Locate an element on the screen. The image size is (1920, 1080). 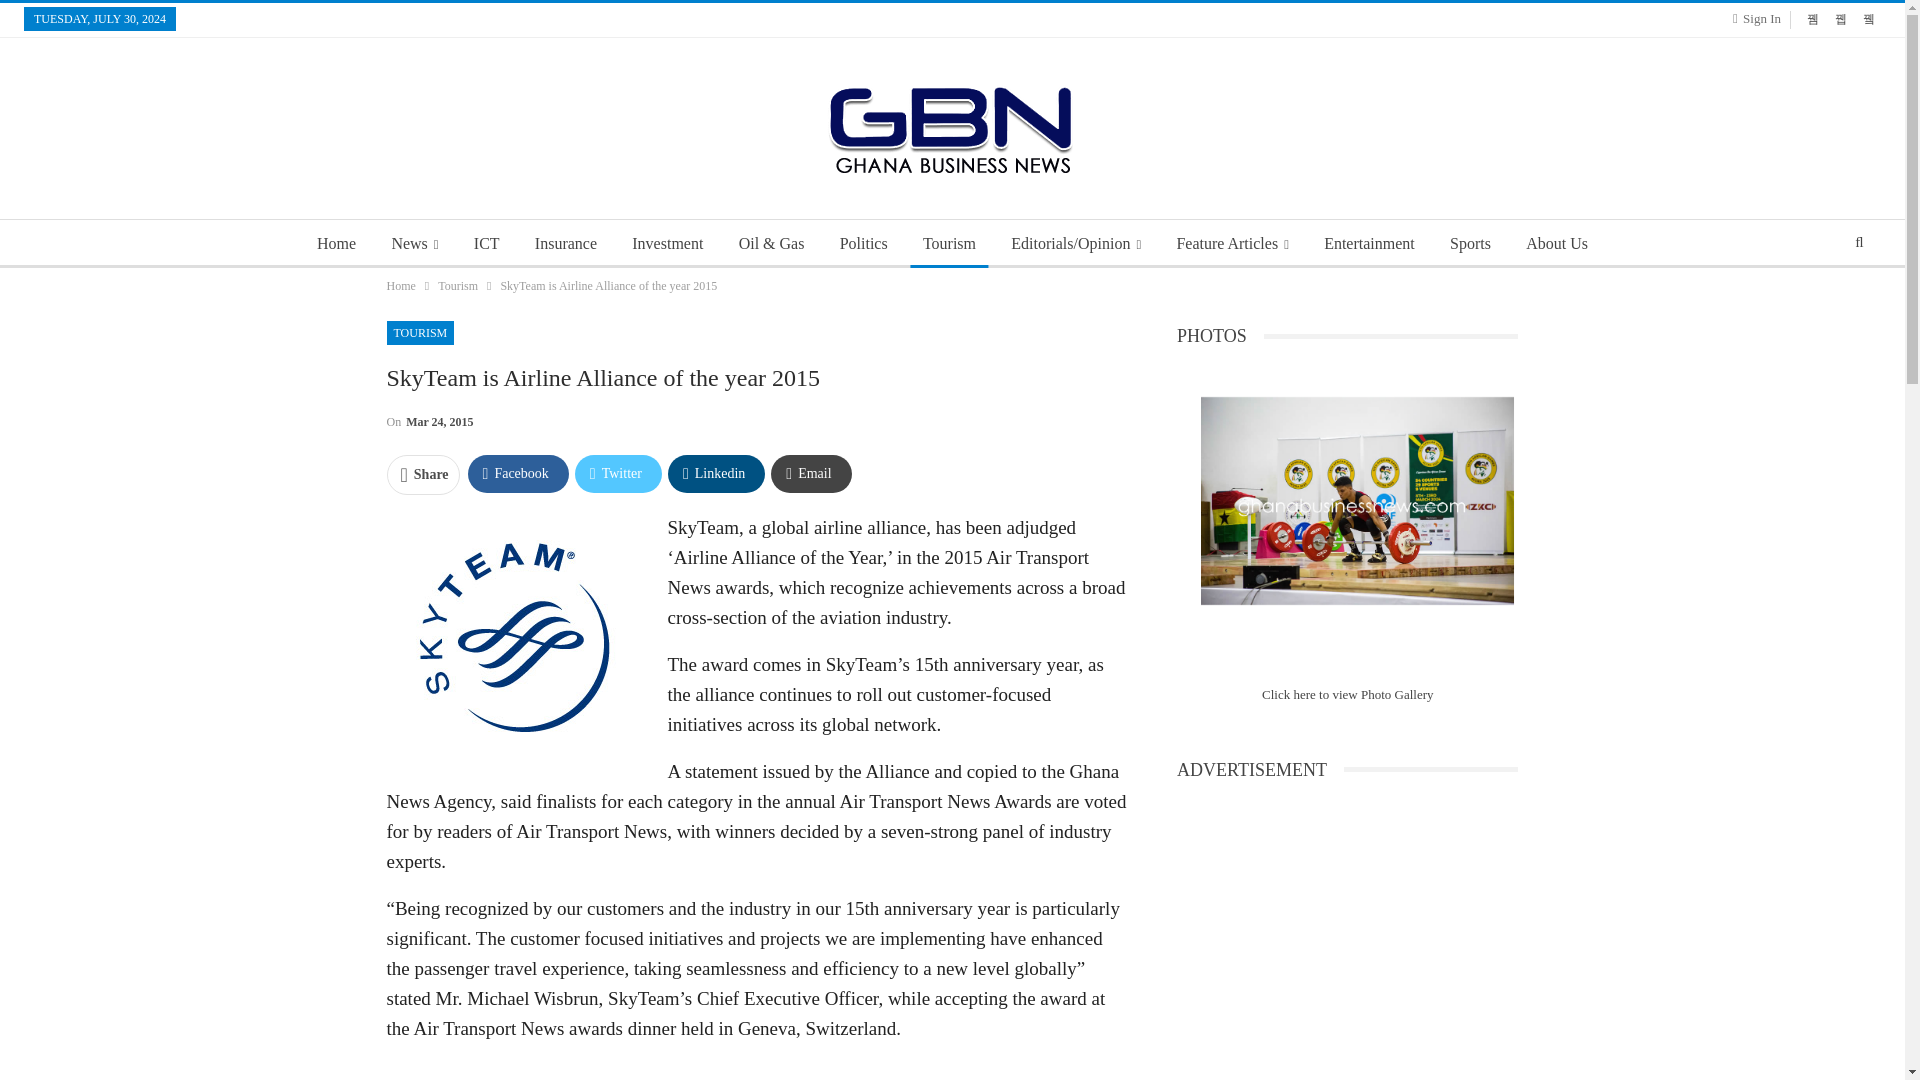
Feature Articles is located at coordinates (1232, 244).